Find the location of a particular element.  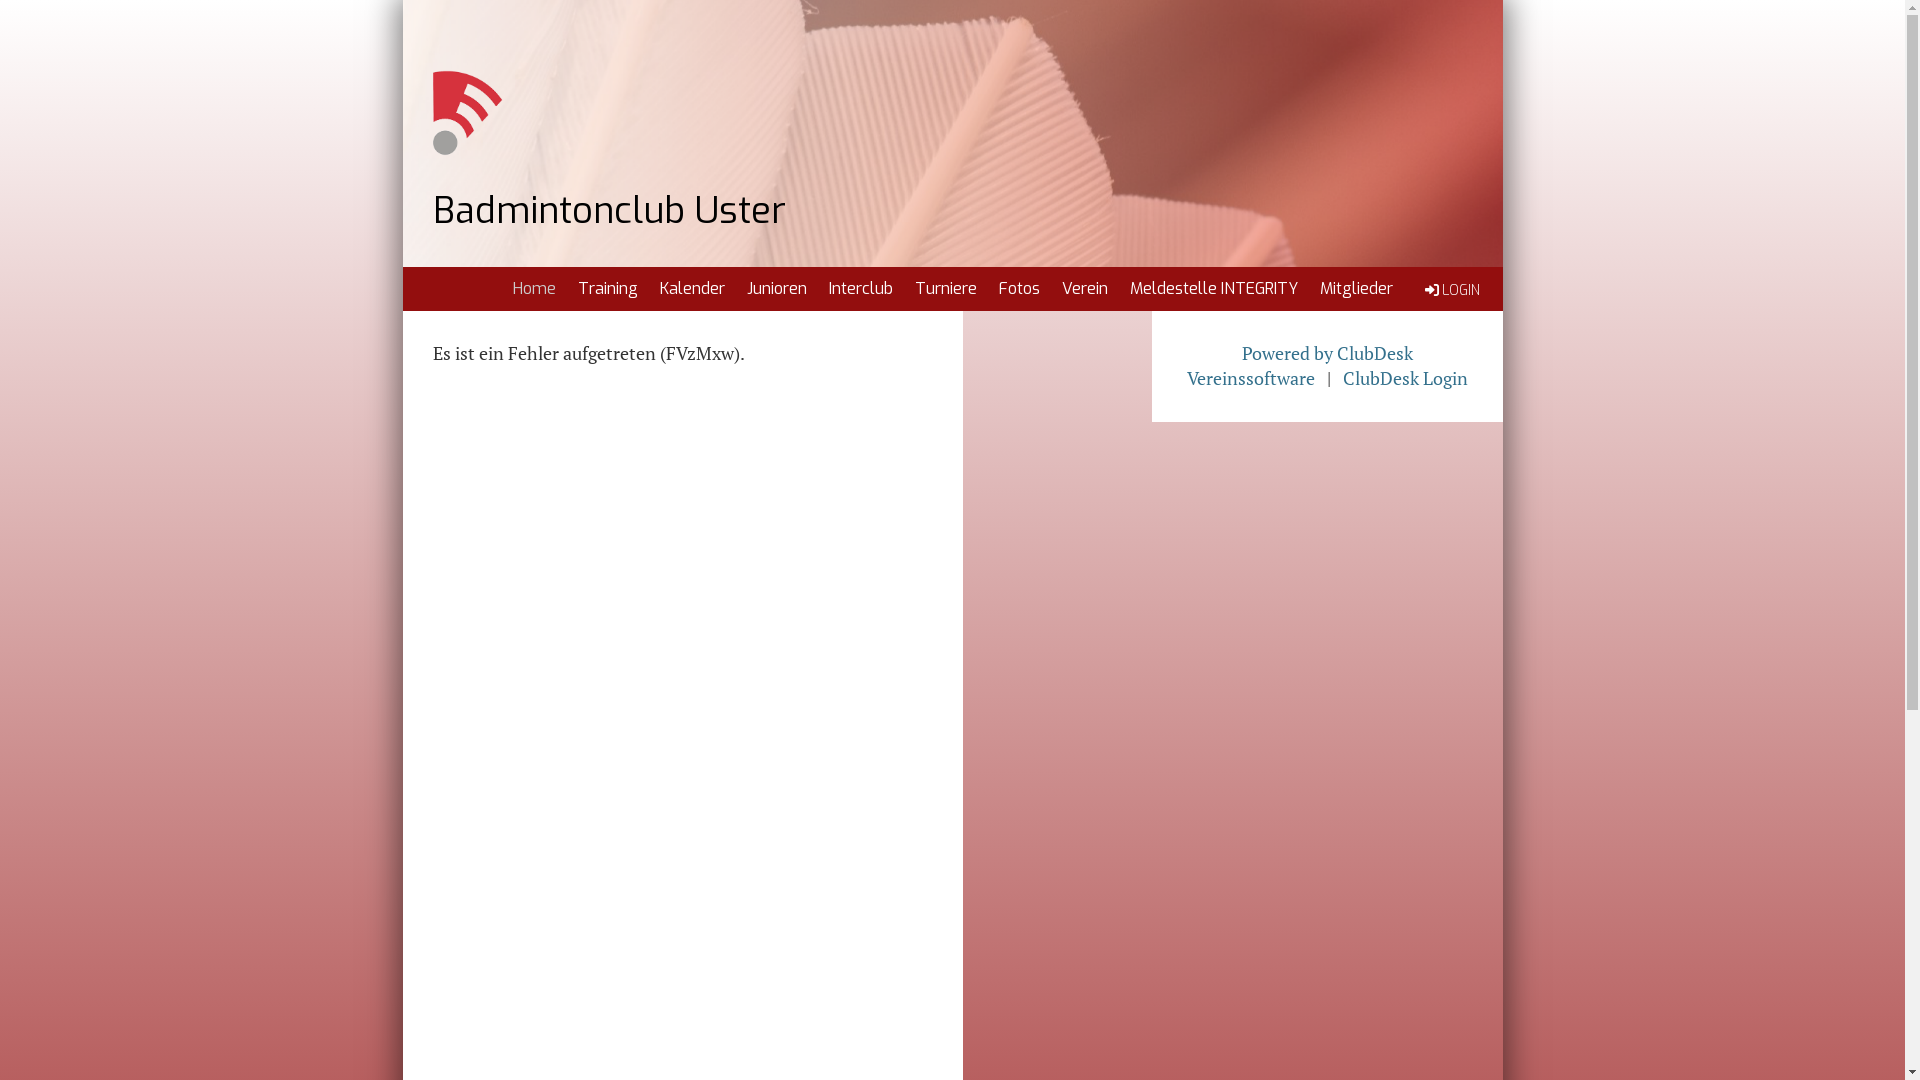

Fotos is located at coordinates (1019, 289).